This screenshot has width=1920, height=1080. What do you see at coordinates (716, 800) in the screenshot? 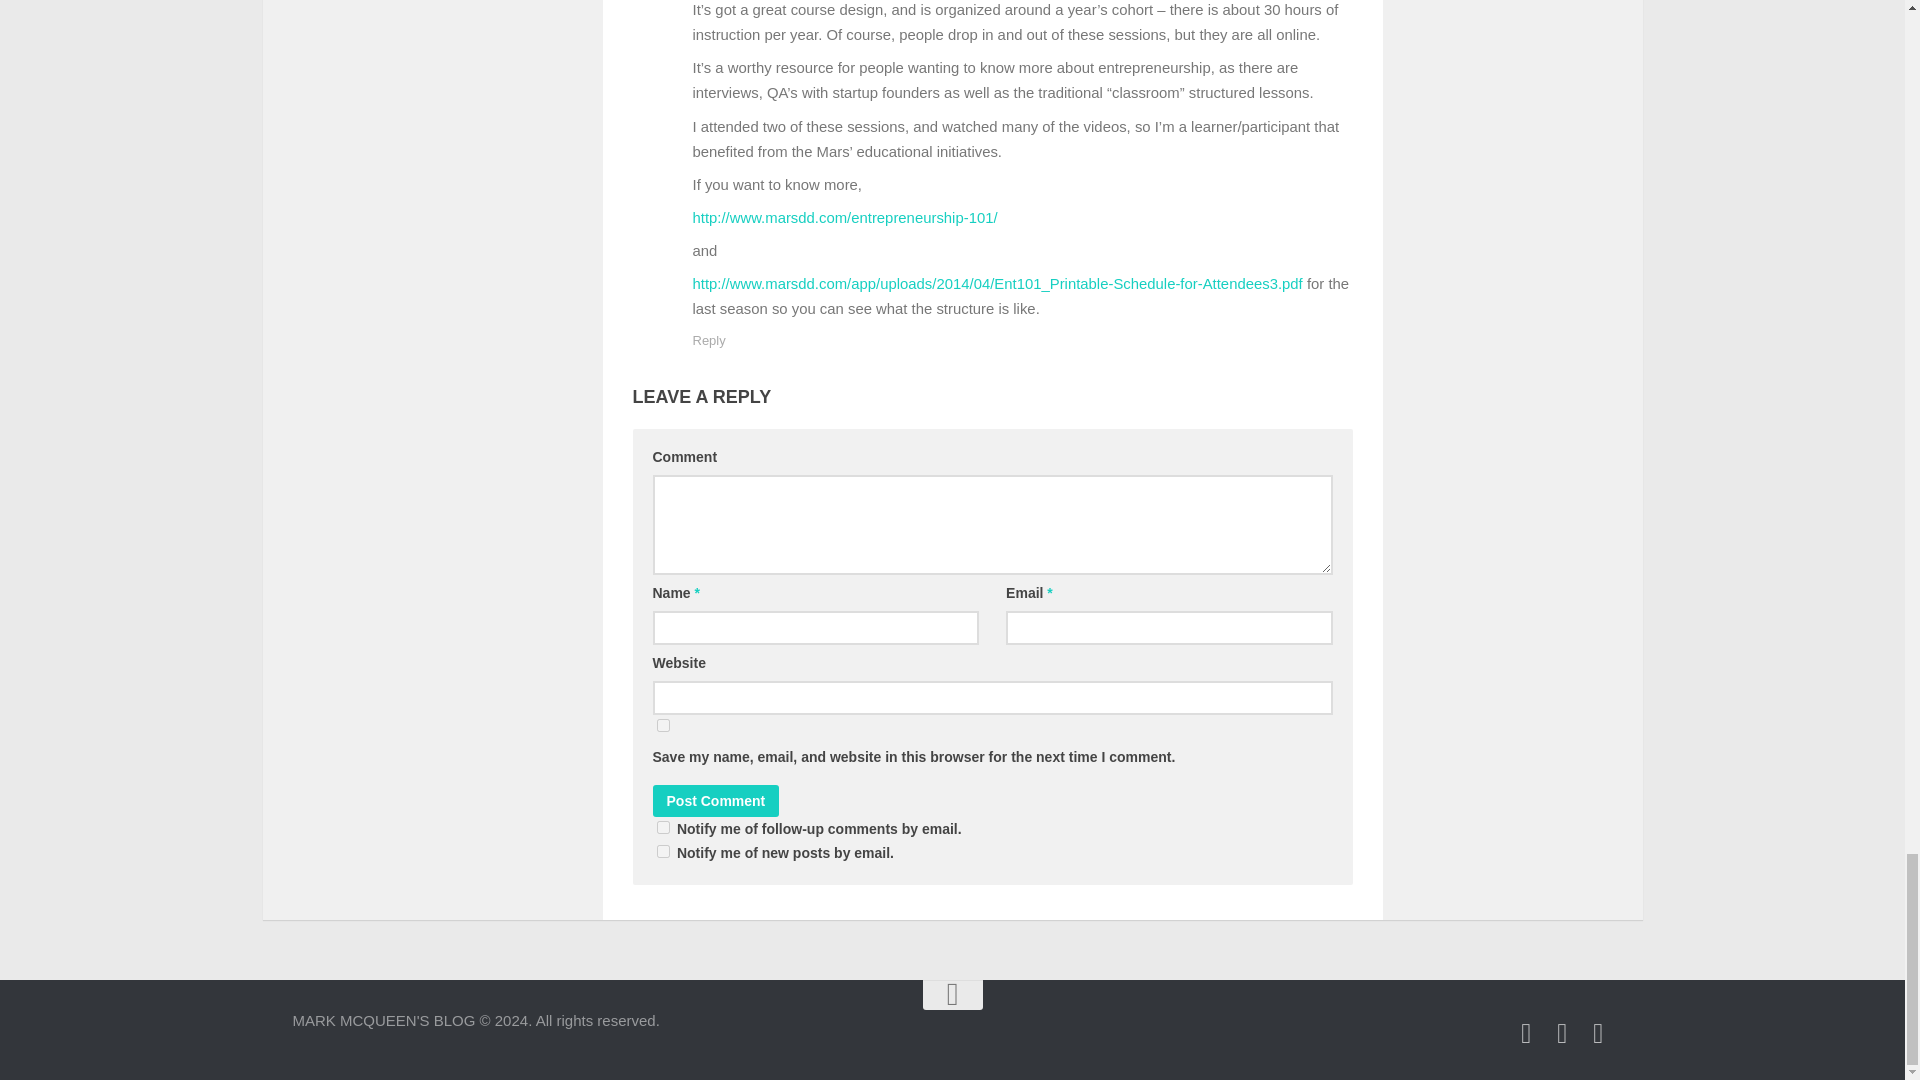
I see `Post Comment` at bounding box center [716, 800].